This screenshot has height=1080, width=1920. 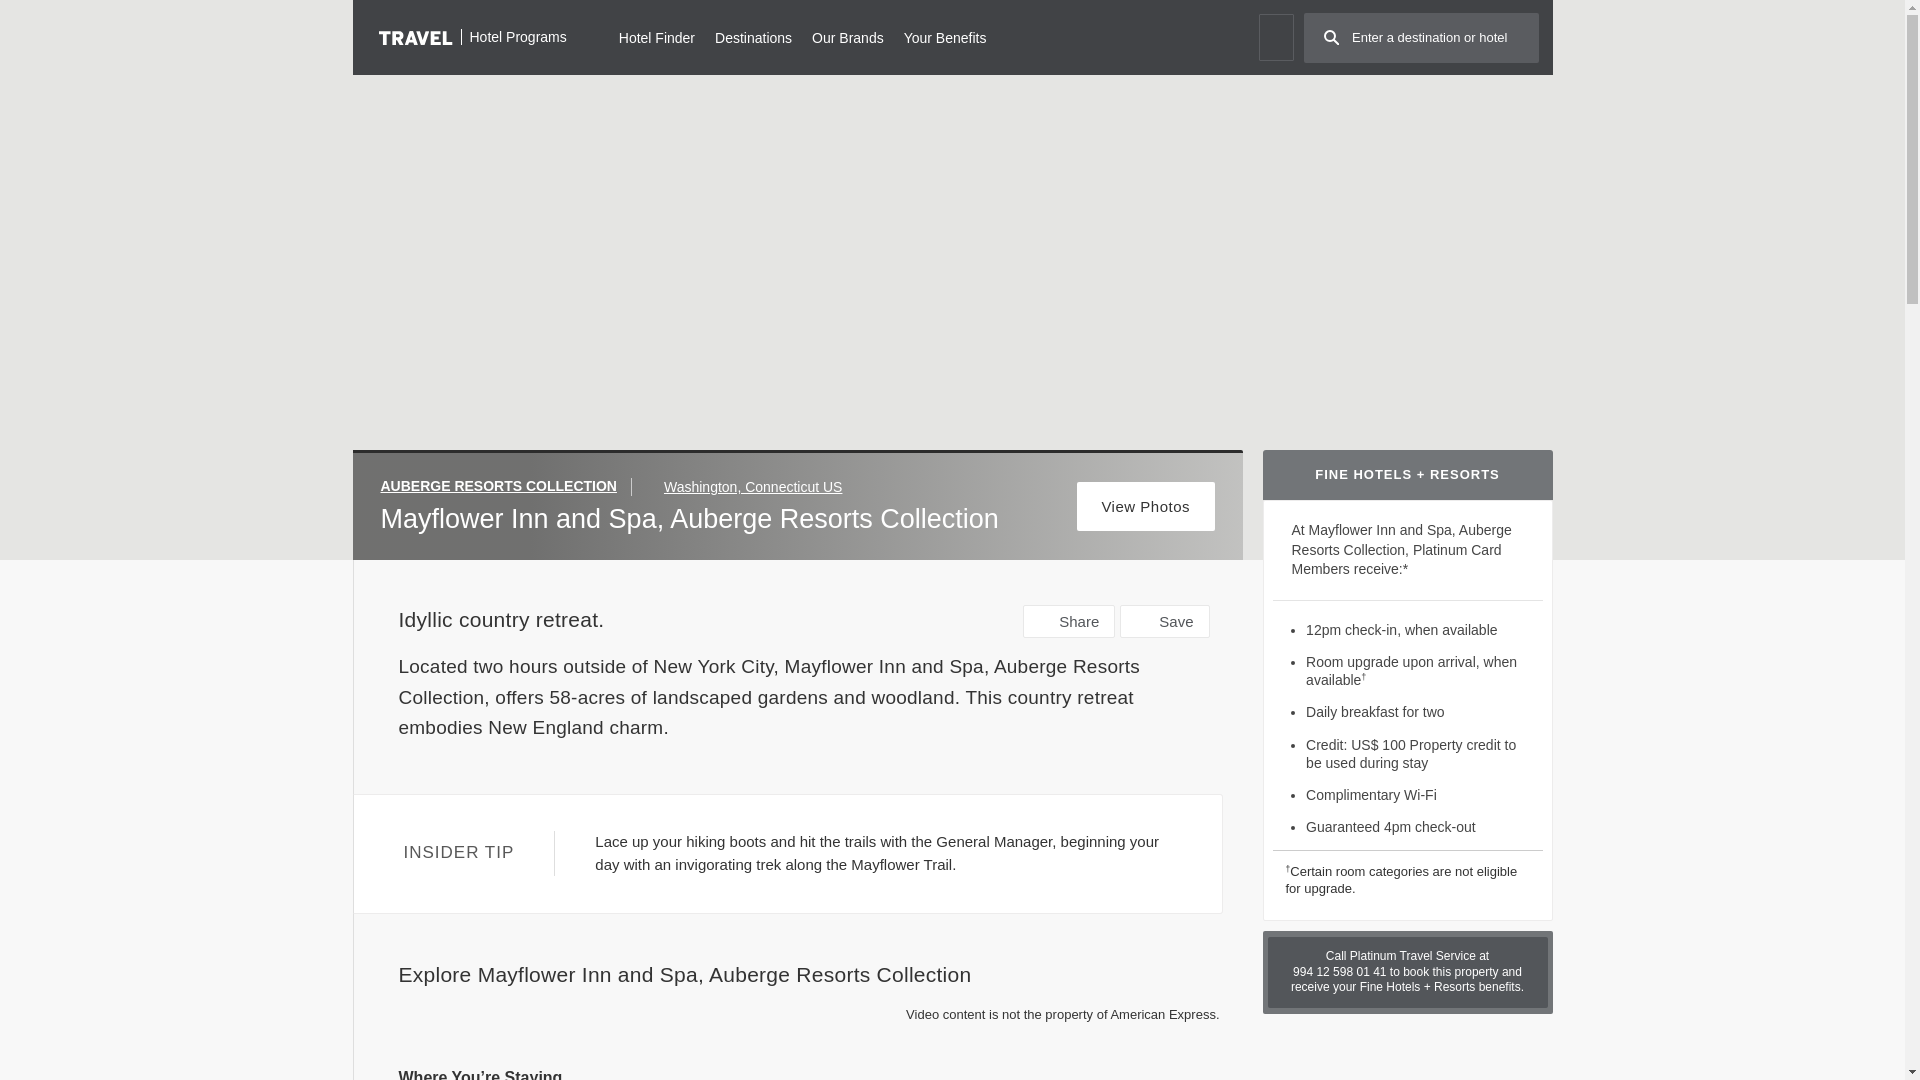 What do you see at coordinates (656, 36) in the screenshot?
I see `Hotel Finder` at bounding box center [656, 36].